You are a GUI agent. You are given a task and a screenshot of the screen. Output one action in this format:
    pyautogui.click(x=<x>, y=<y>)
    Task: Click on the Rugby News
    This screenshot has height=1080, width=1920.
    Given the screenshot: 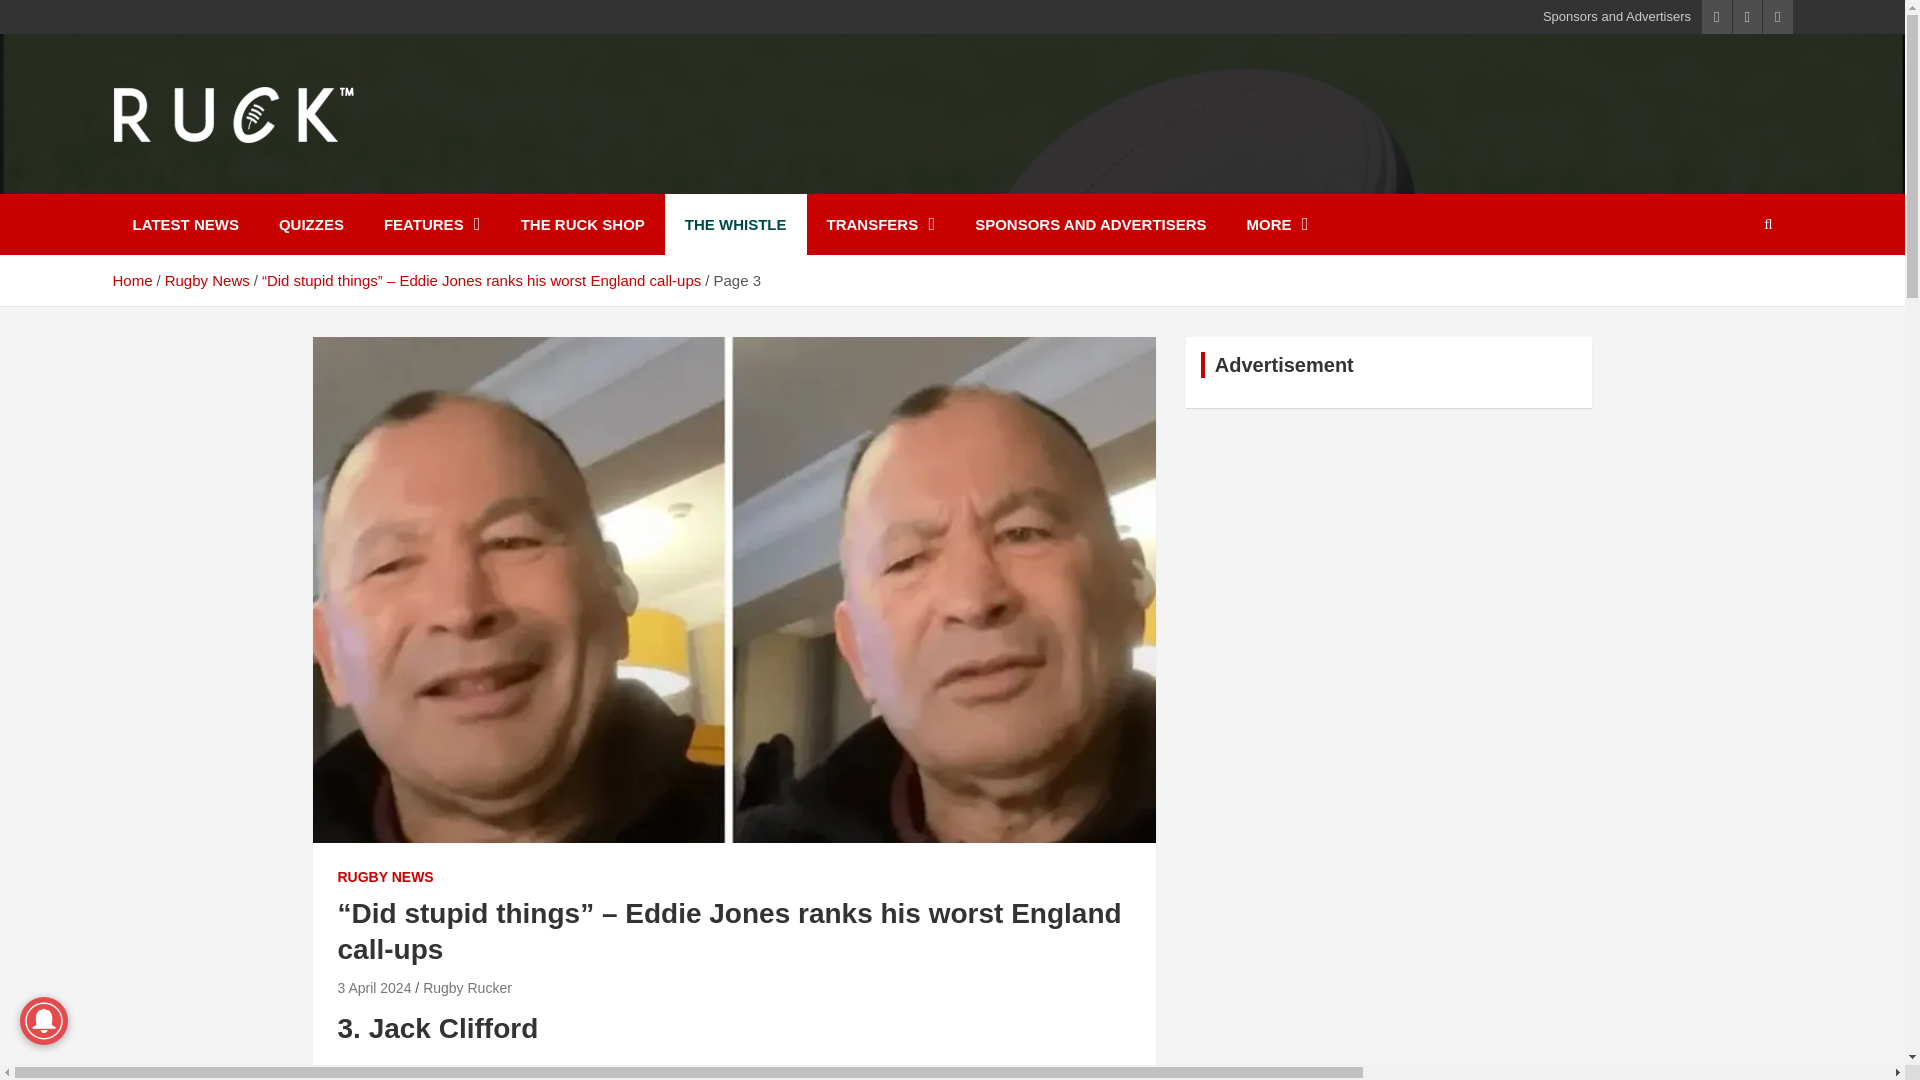 What is the action you would take?
    pyautogui.click(x=207, y=280)
    